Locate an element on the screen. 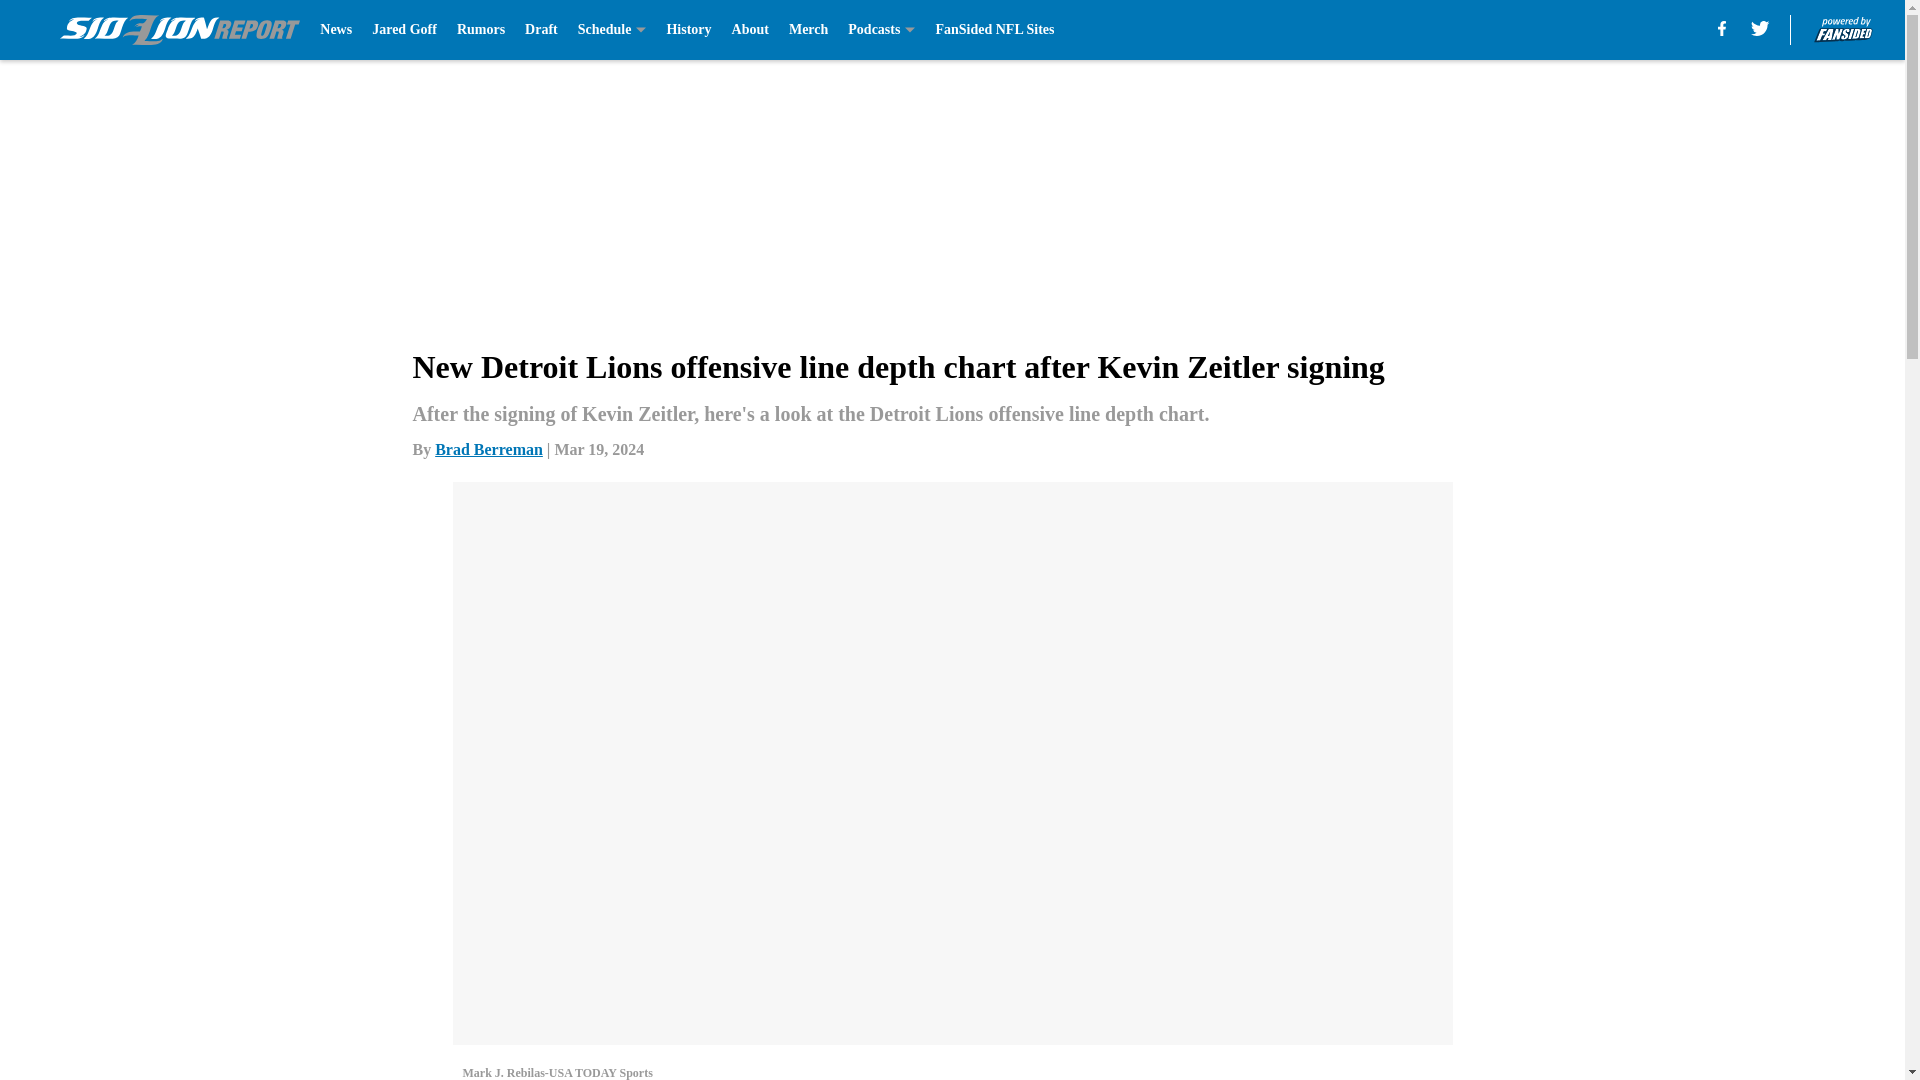 The width and height of the screenshot is (1920, 1080). About is located at coordinates (750, 30).